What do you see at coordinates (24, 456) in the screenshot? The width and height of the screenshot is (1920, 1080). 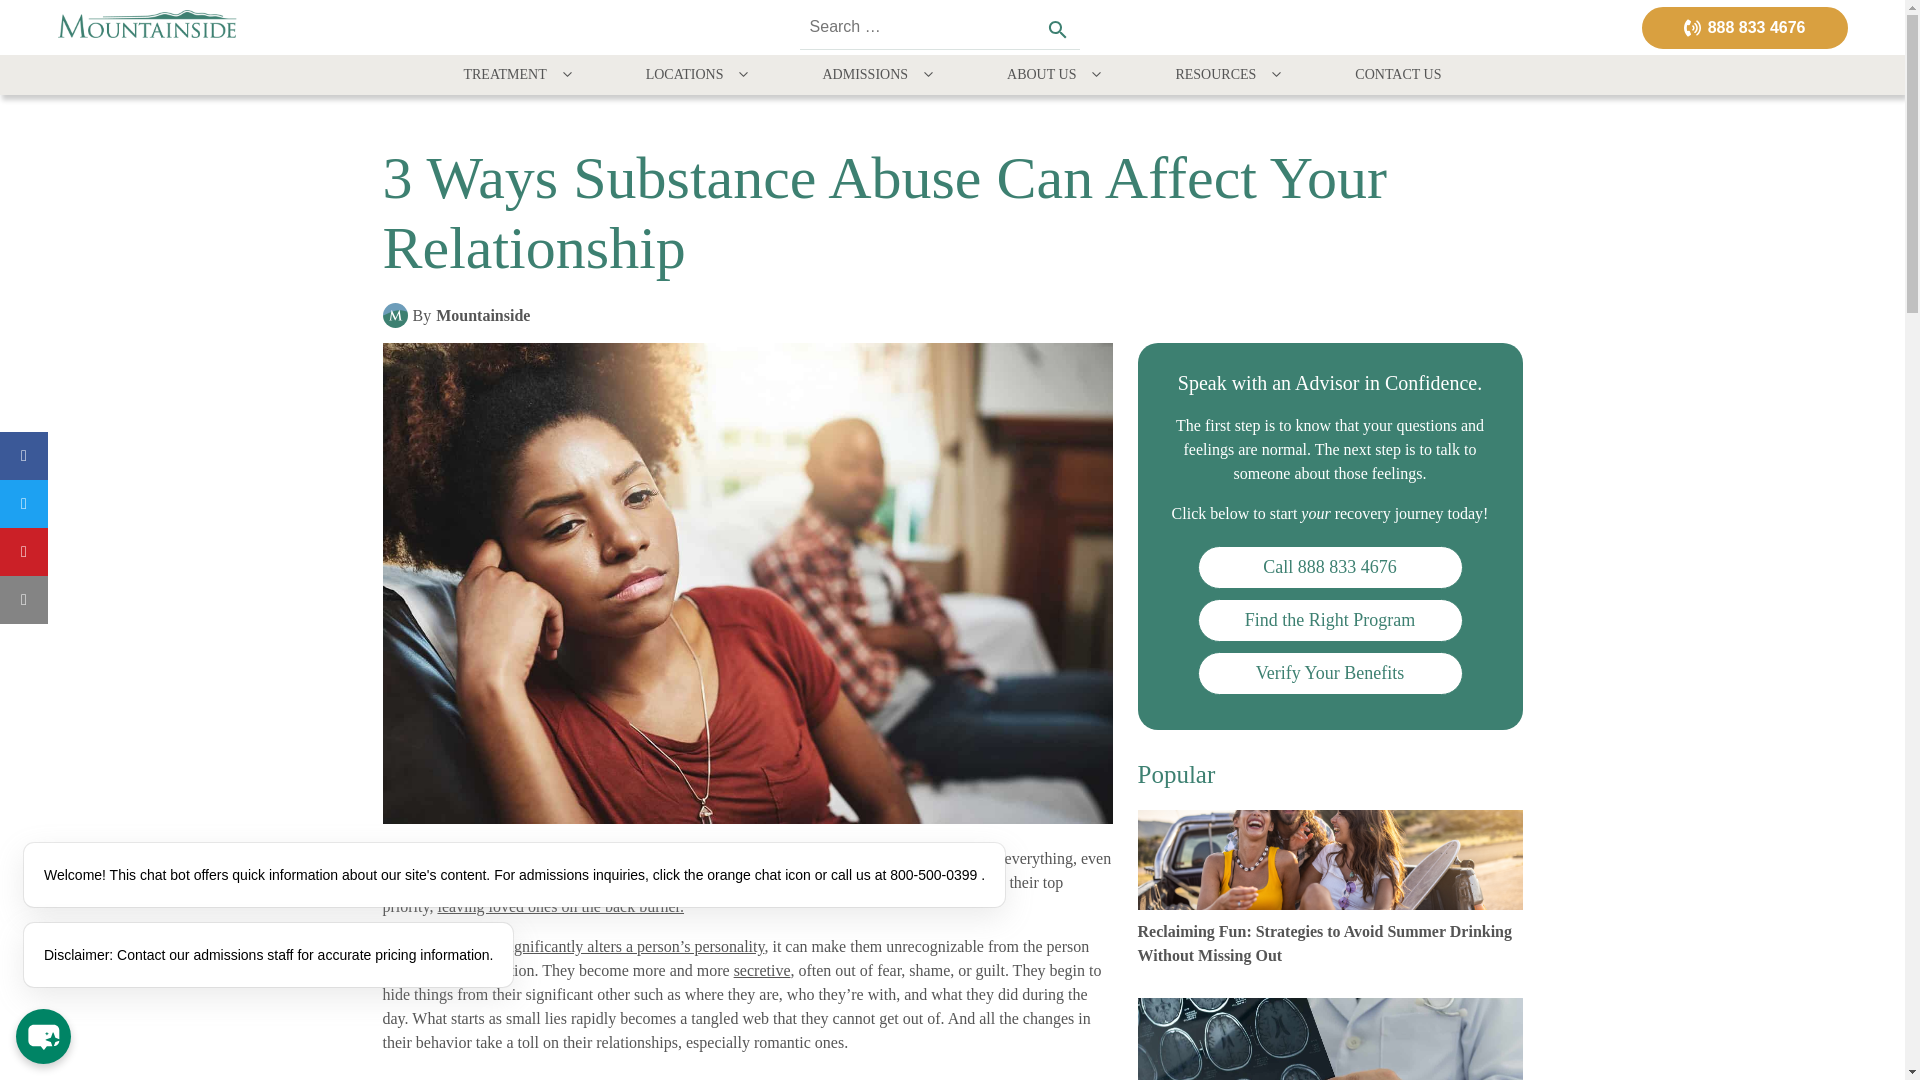 I see `Share on Facebook` at bounding box center [24, 456].